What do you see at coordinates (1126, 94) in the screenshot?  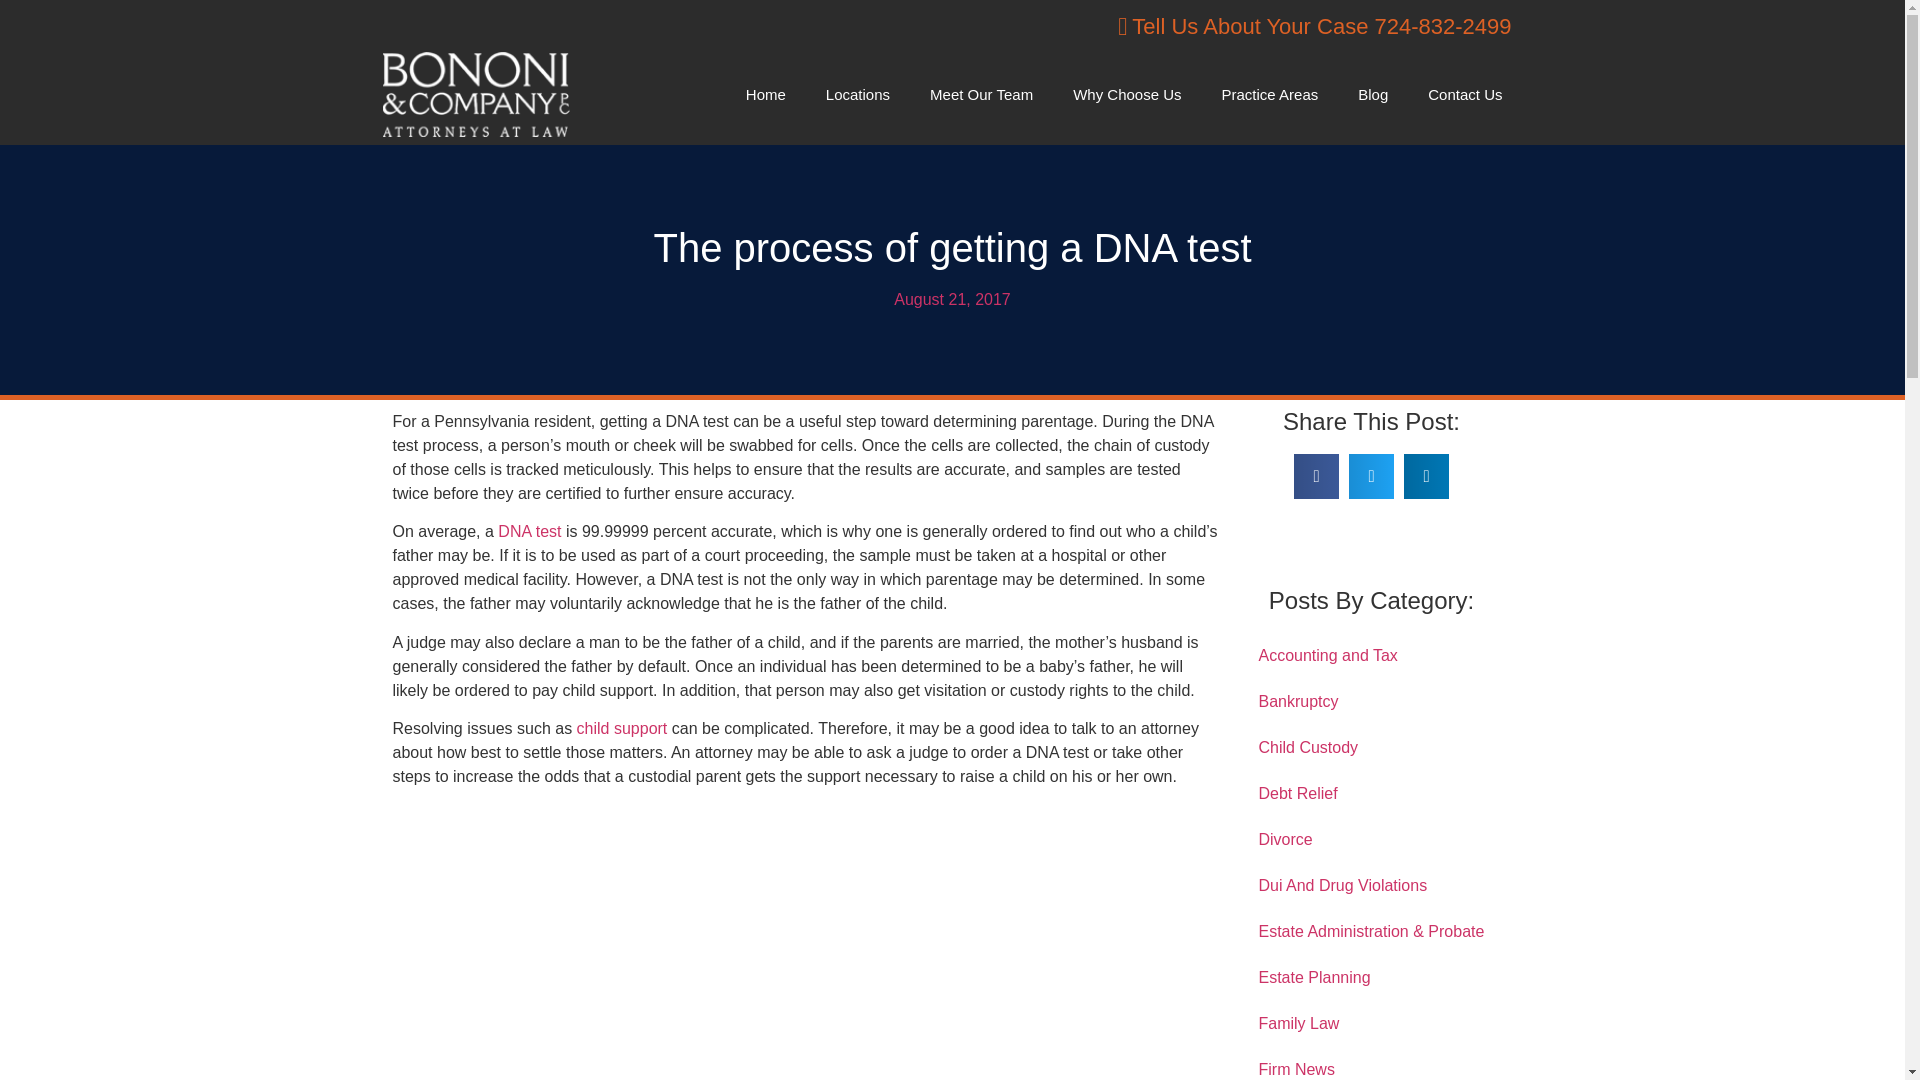 I see `Why Choose Us` at bounding box center [1126, 94].